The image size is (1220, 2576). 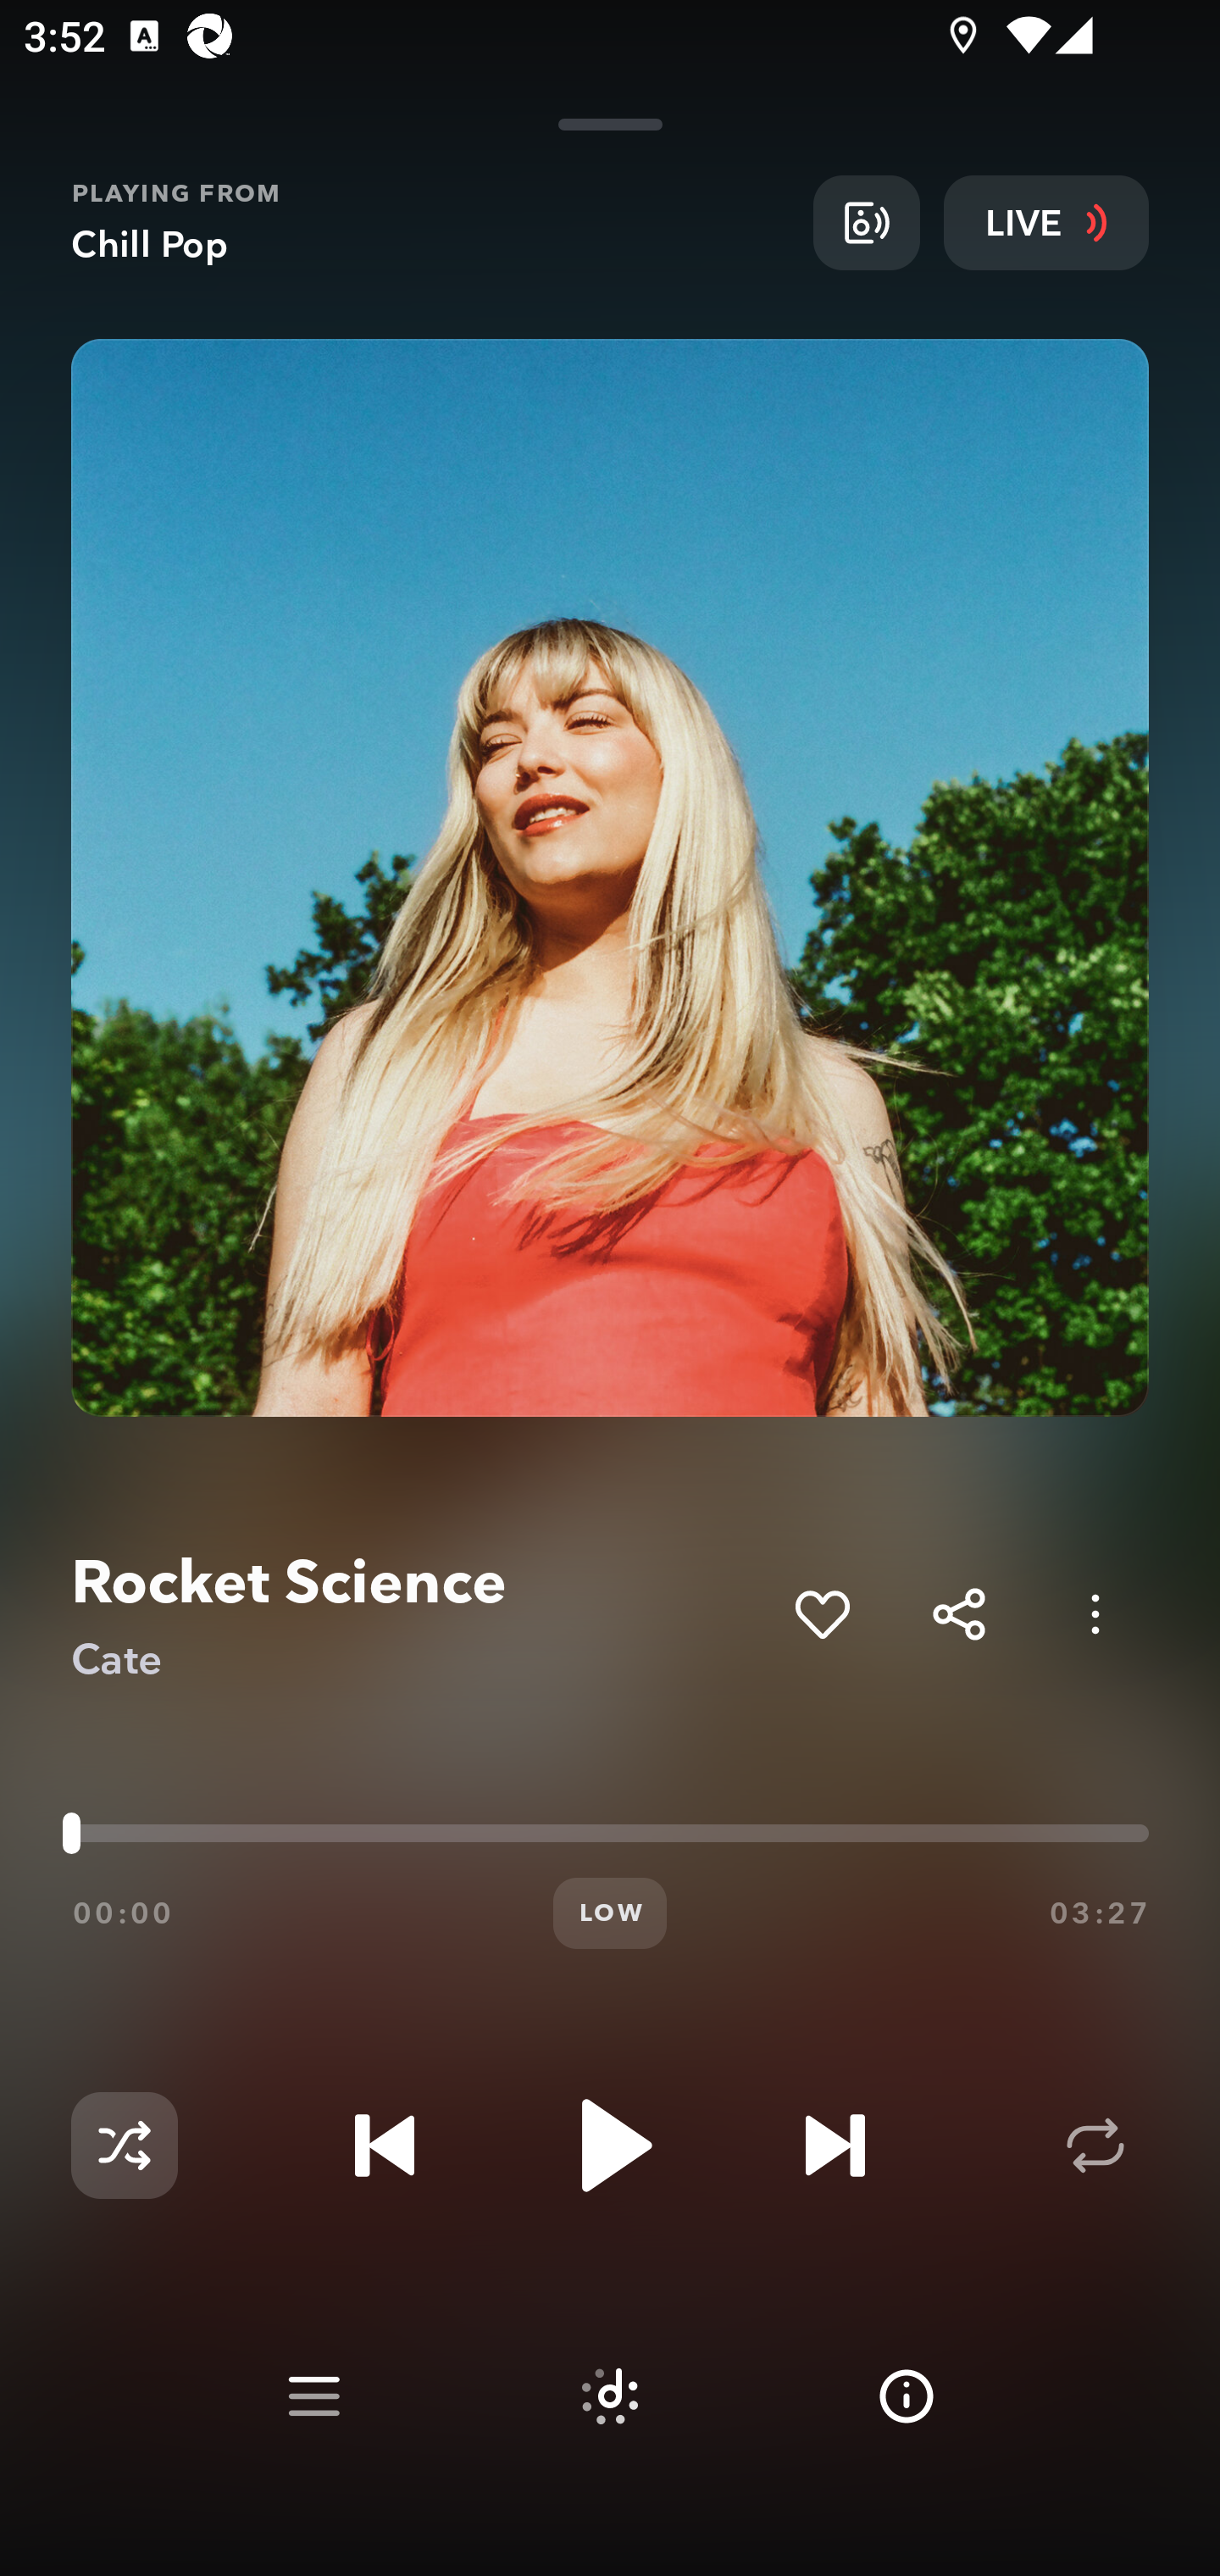 What do you see at coordinates (959, 1613) in the screenshot?
I see `Share` at bounding box center [959, 1613].